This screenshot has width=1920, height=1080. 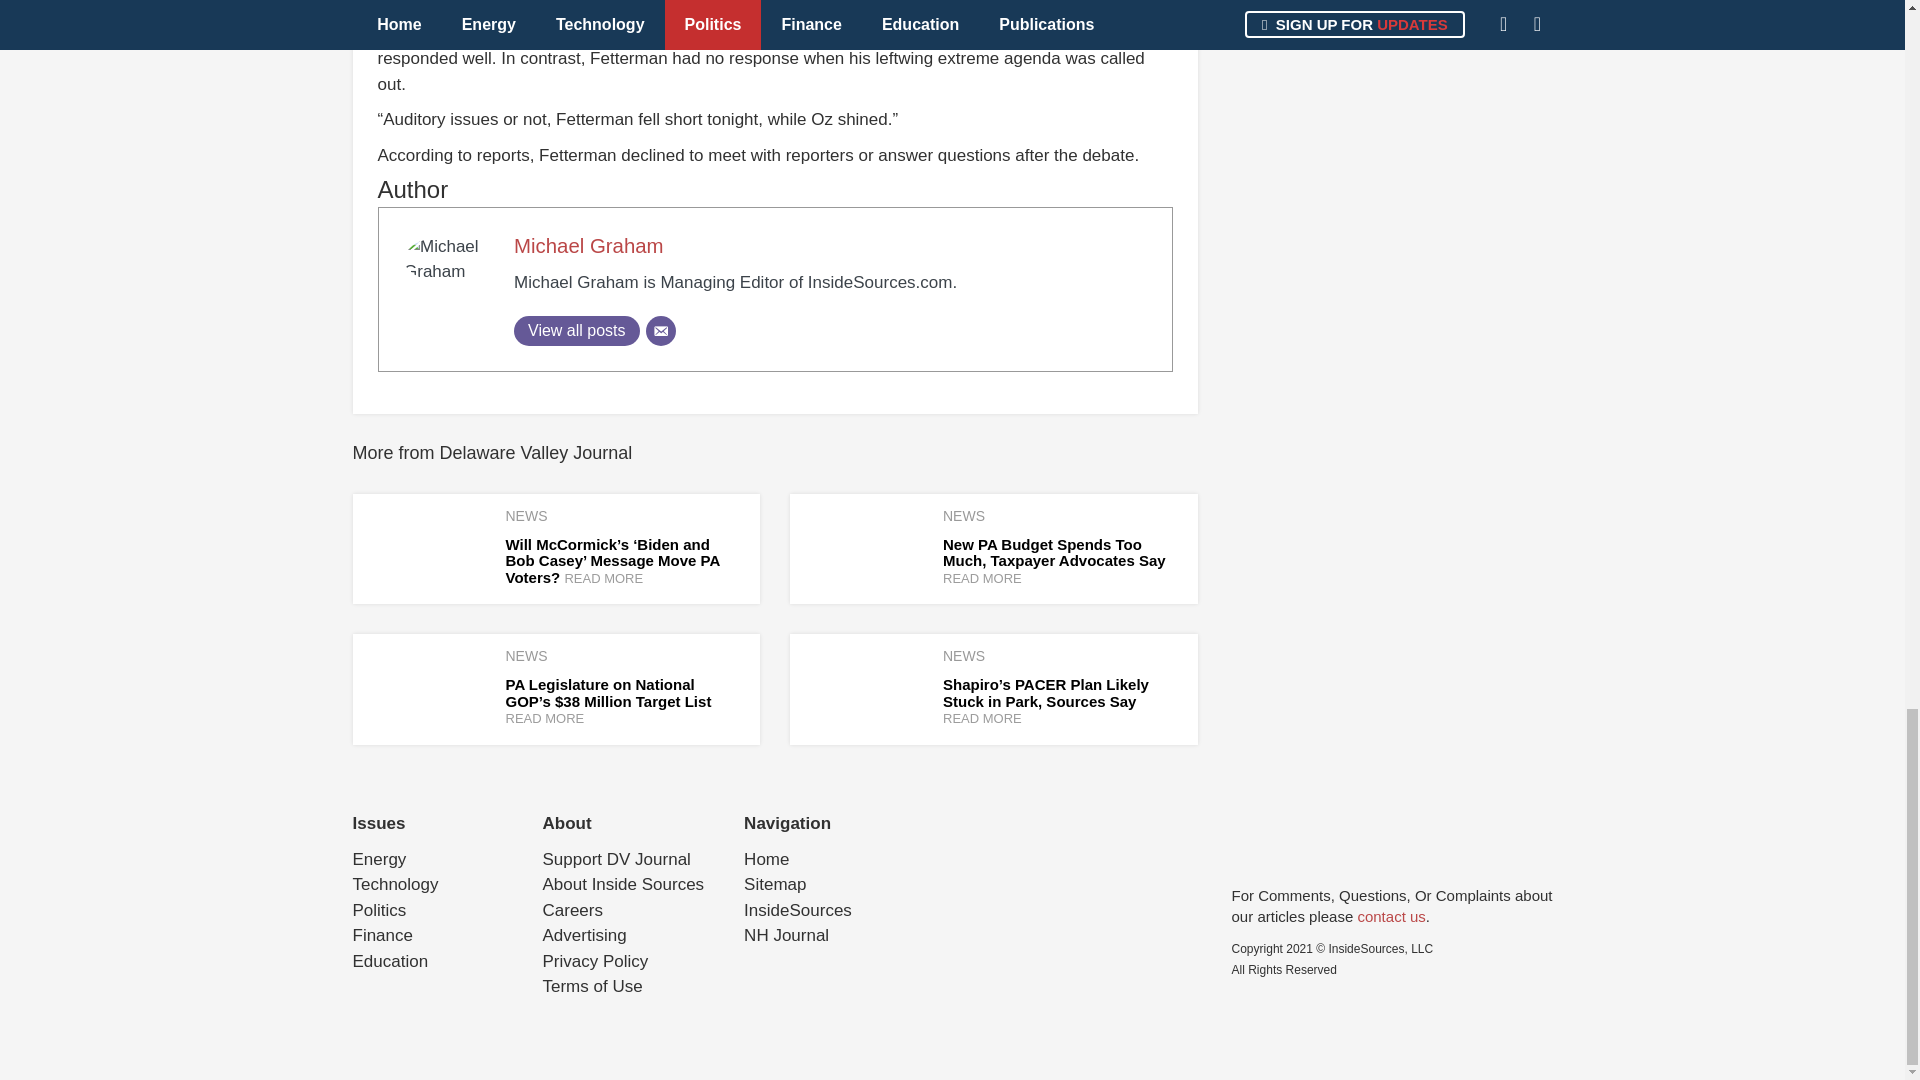 I want to click on Michael Graham, so click(x=589, y=246).